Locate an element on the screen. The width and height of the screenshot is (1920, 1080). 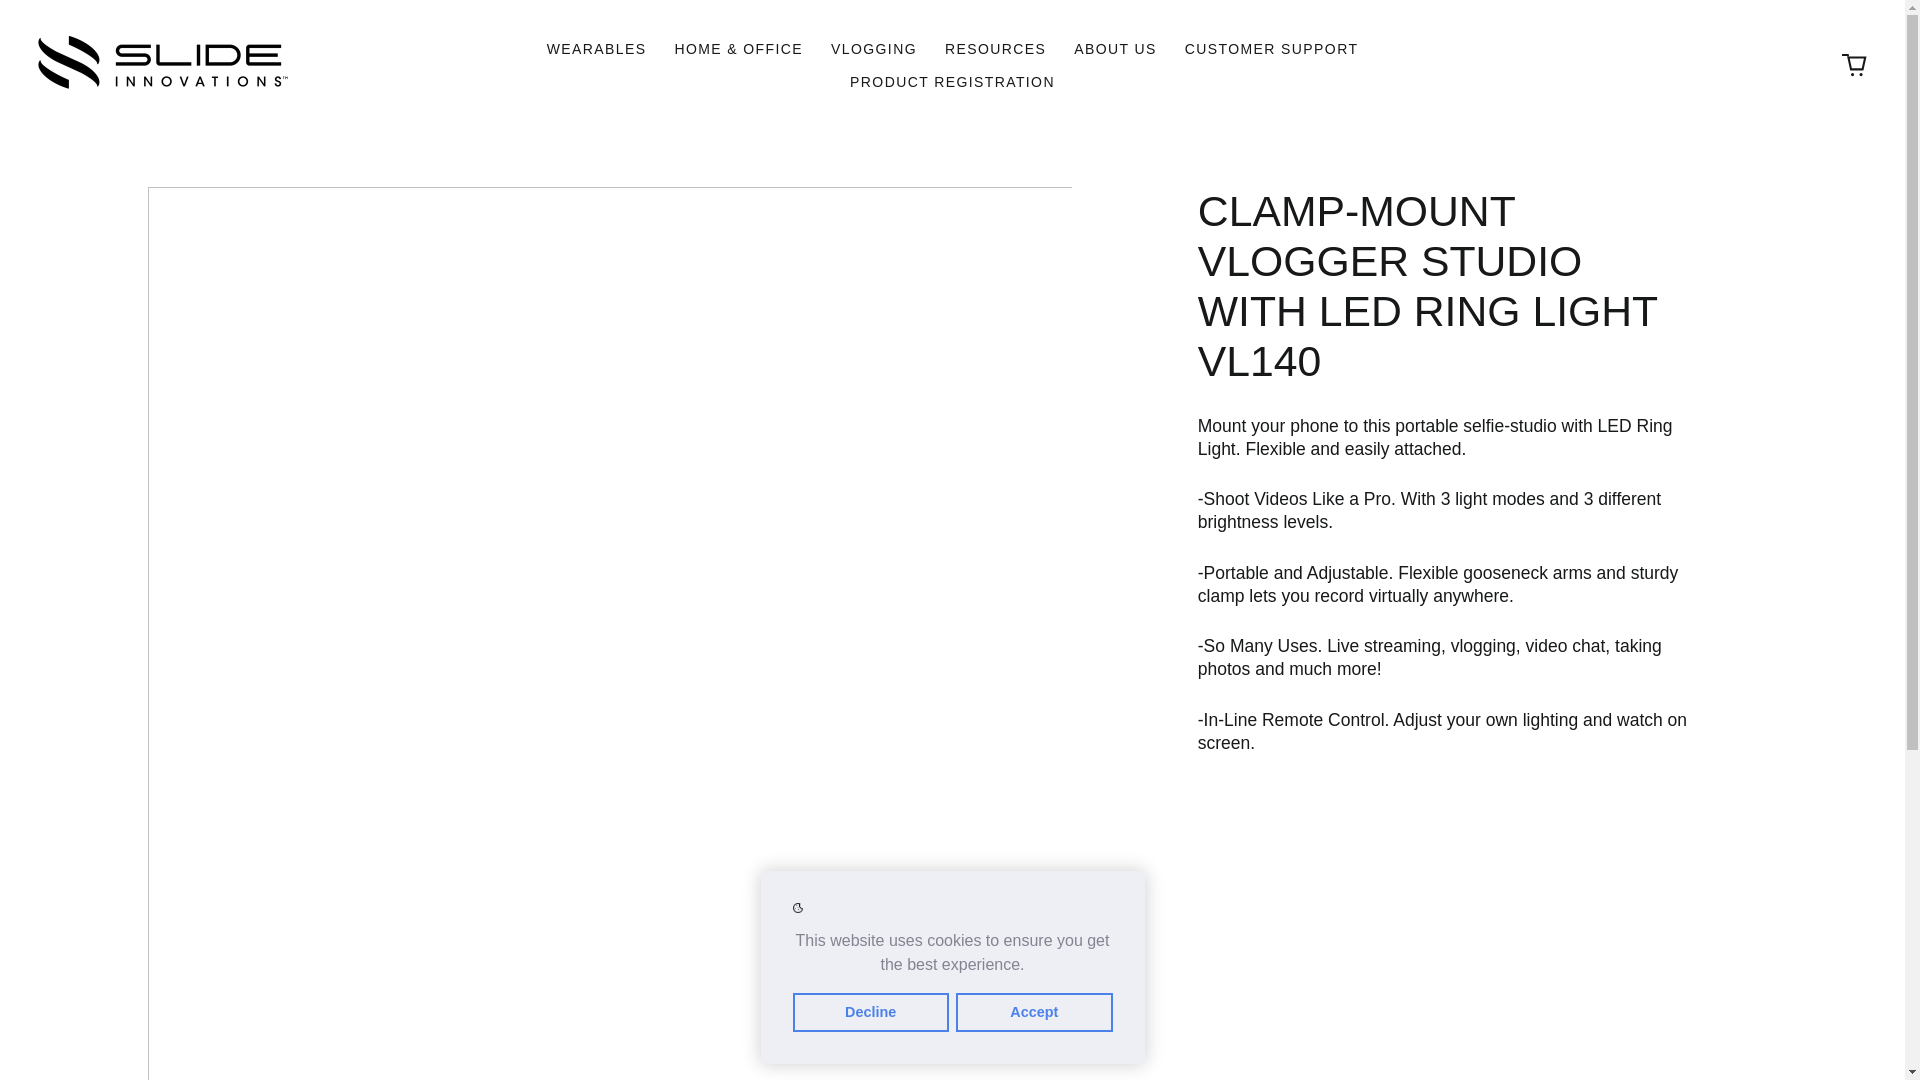
0 items is located at coordinates (1854, 66).